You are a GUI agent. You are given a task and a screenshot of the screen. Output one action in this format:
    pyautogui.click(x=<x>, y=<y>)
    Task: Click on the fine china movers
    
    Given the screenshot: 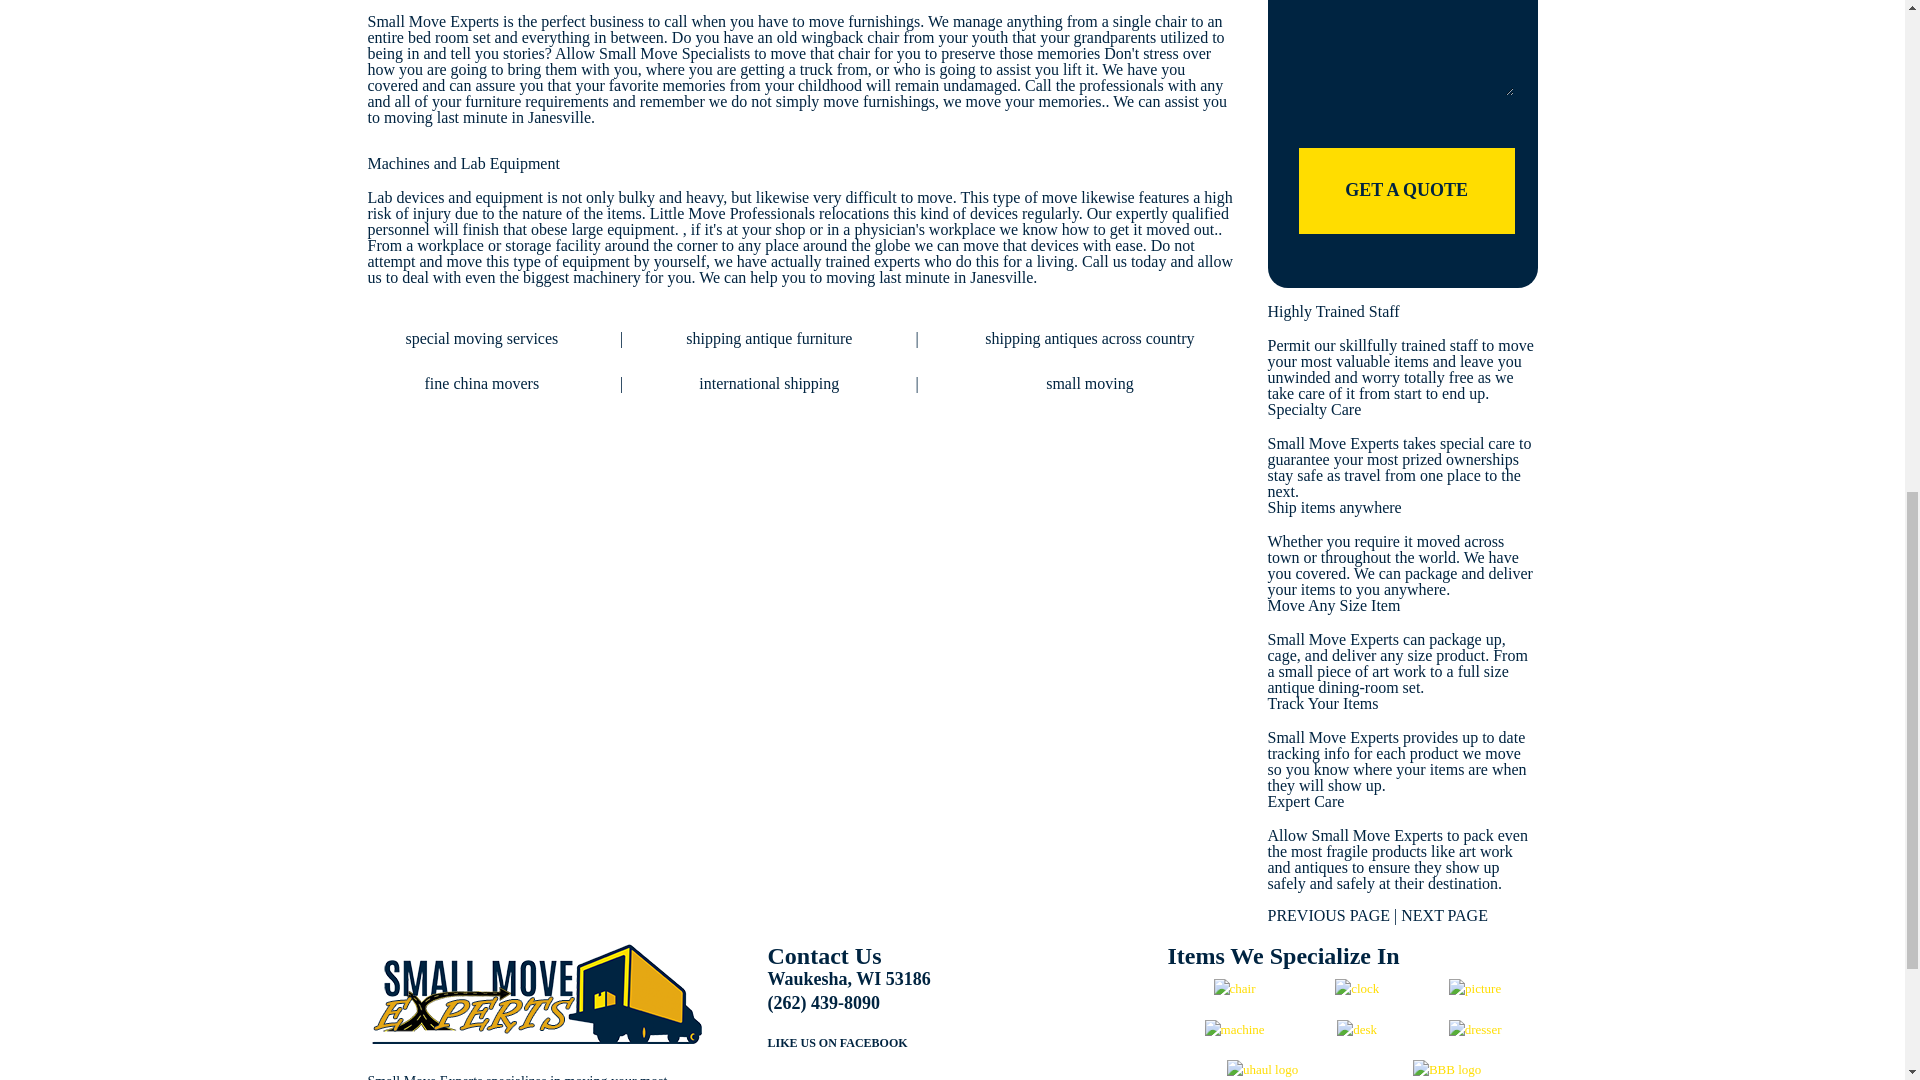 What is the action you would take?
    pyautogui.click(x=482, y=383)
    